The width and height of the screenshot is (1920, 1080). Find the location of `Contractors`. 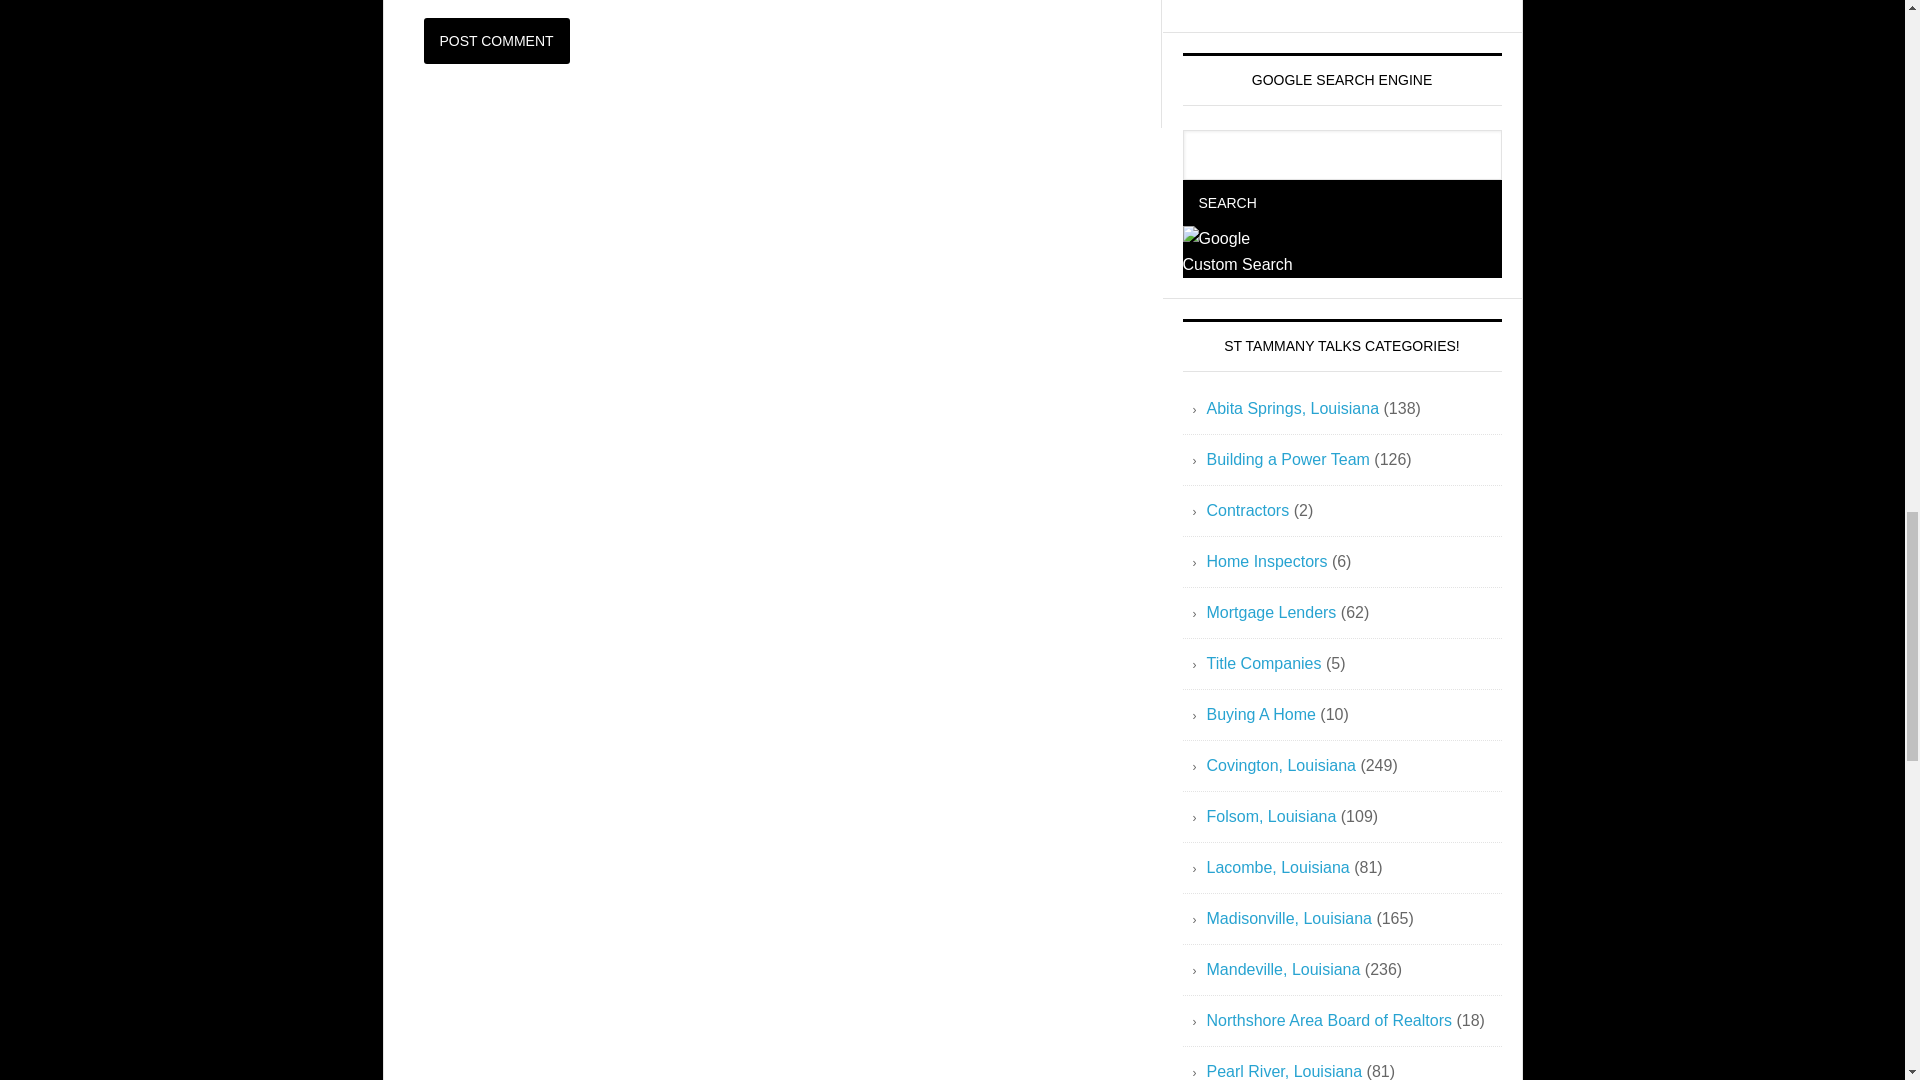

Contractors is located at coordinates (1246, 510).